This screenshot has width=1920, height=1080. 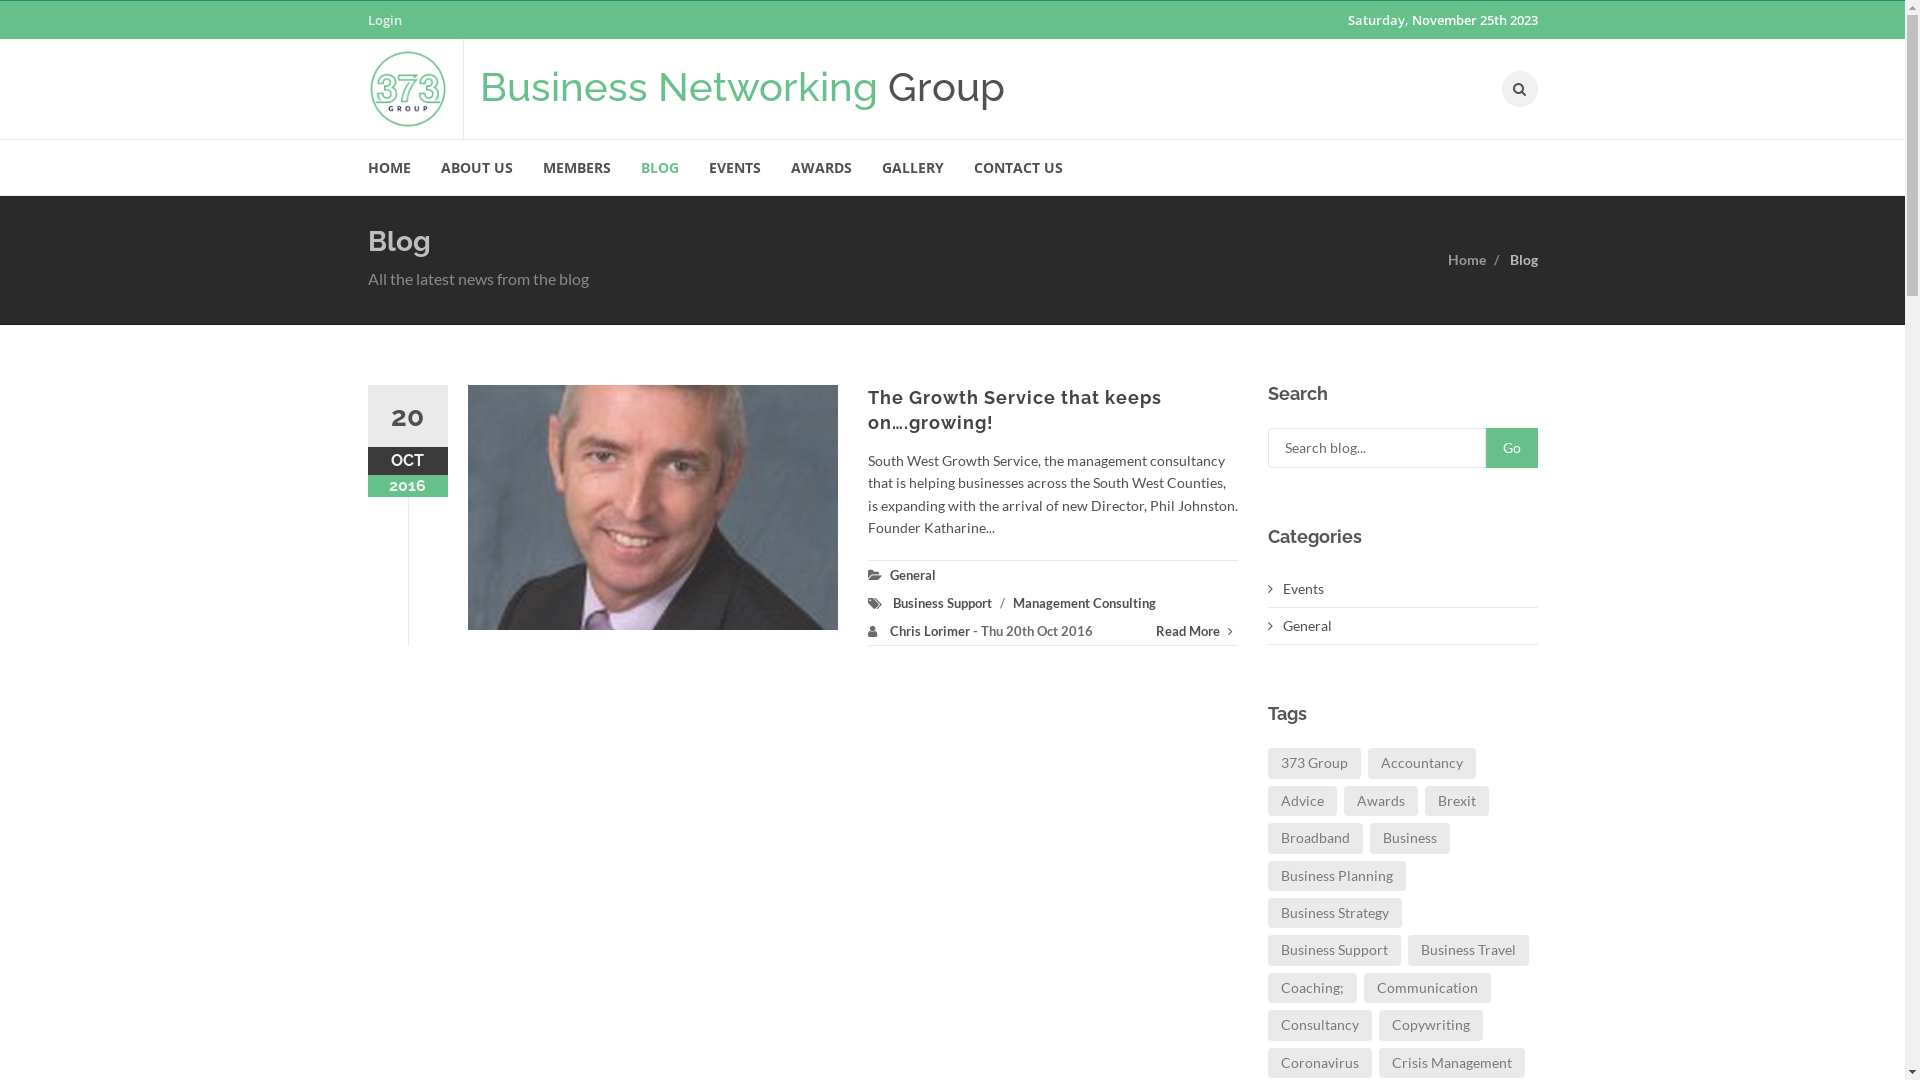 I want to click on CONTACT US, so click(x=1018, y=168).